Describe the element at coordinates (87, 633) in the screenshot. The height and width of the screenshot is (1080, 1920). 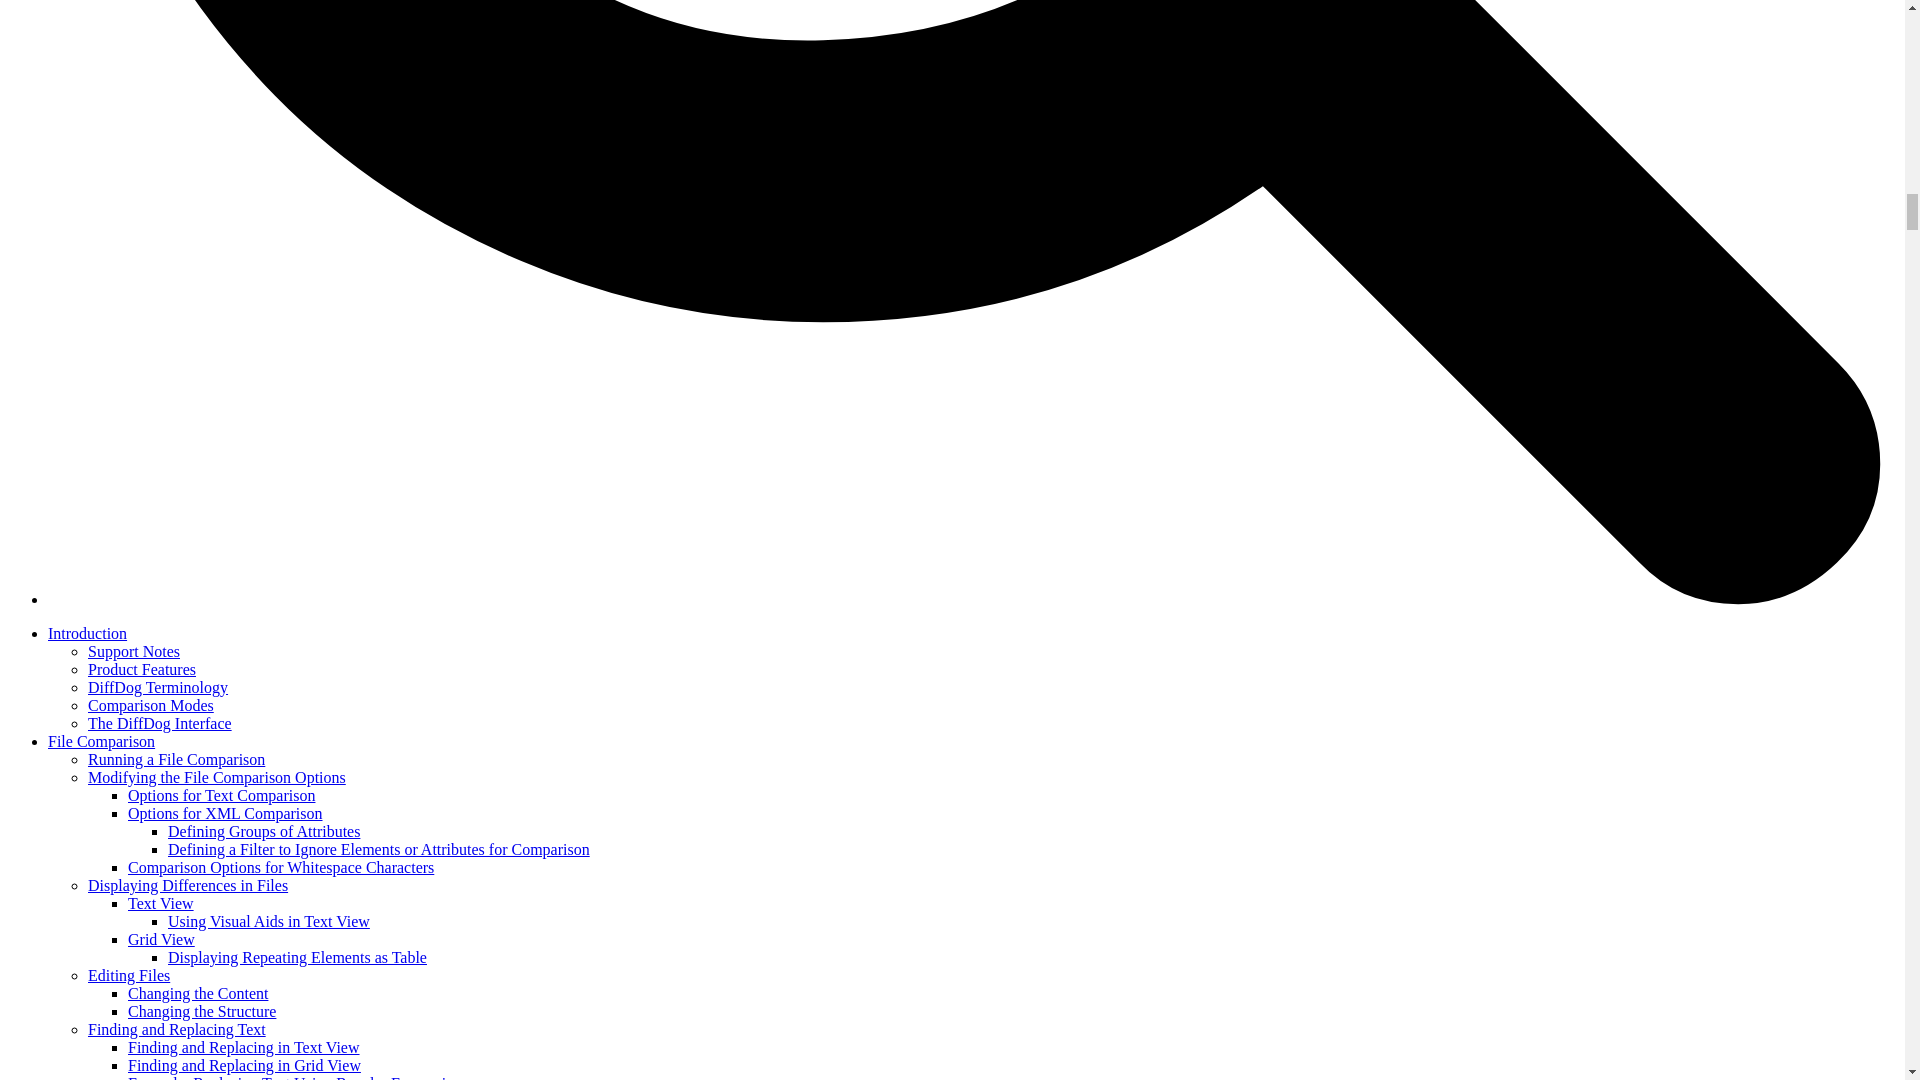
I see `Introduction` at that location.